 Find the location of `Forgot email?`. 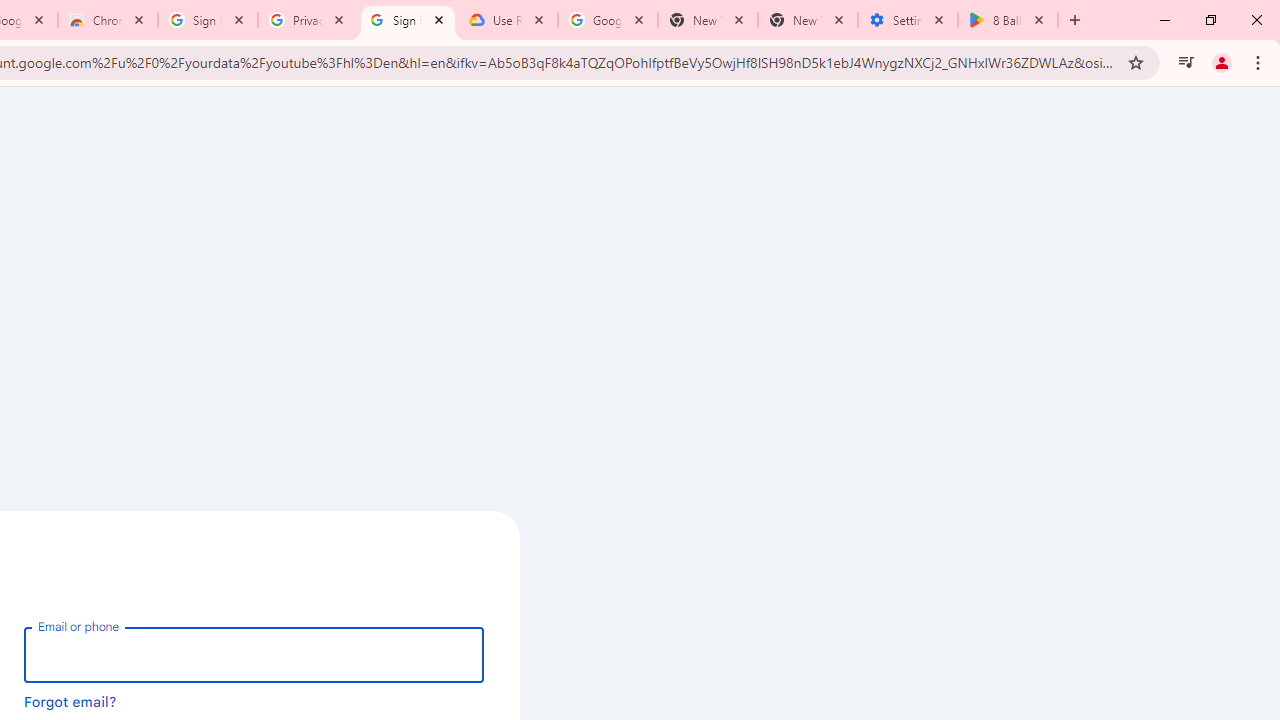

Forgot email? is located at coordinates (70, 701).